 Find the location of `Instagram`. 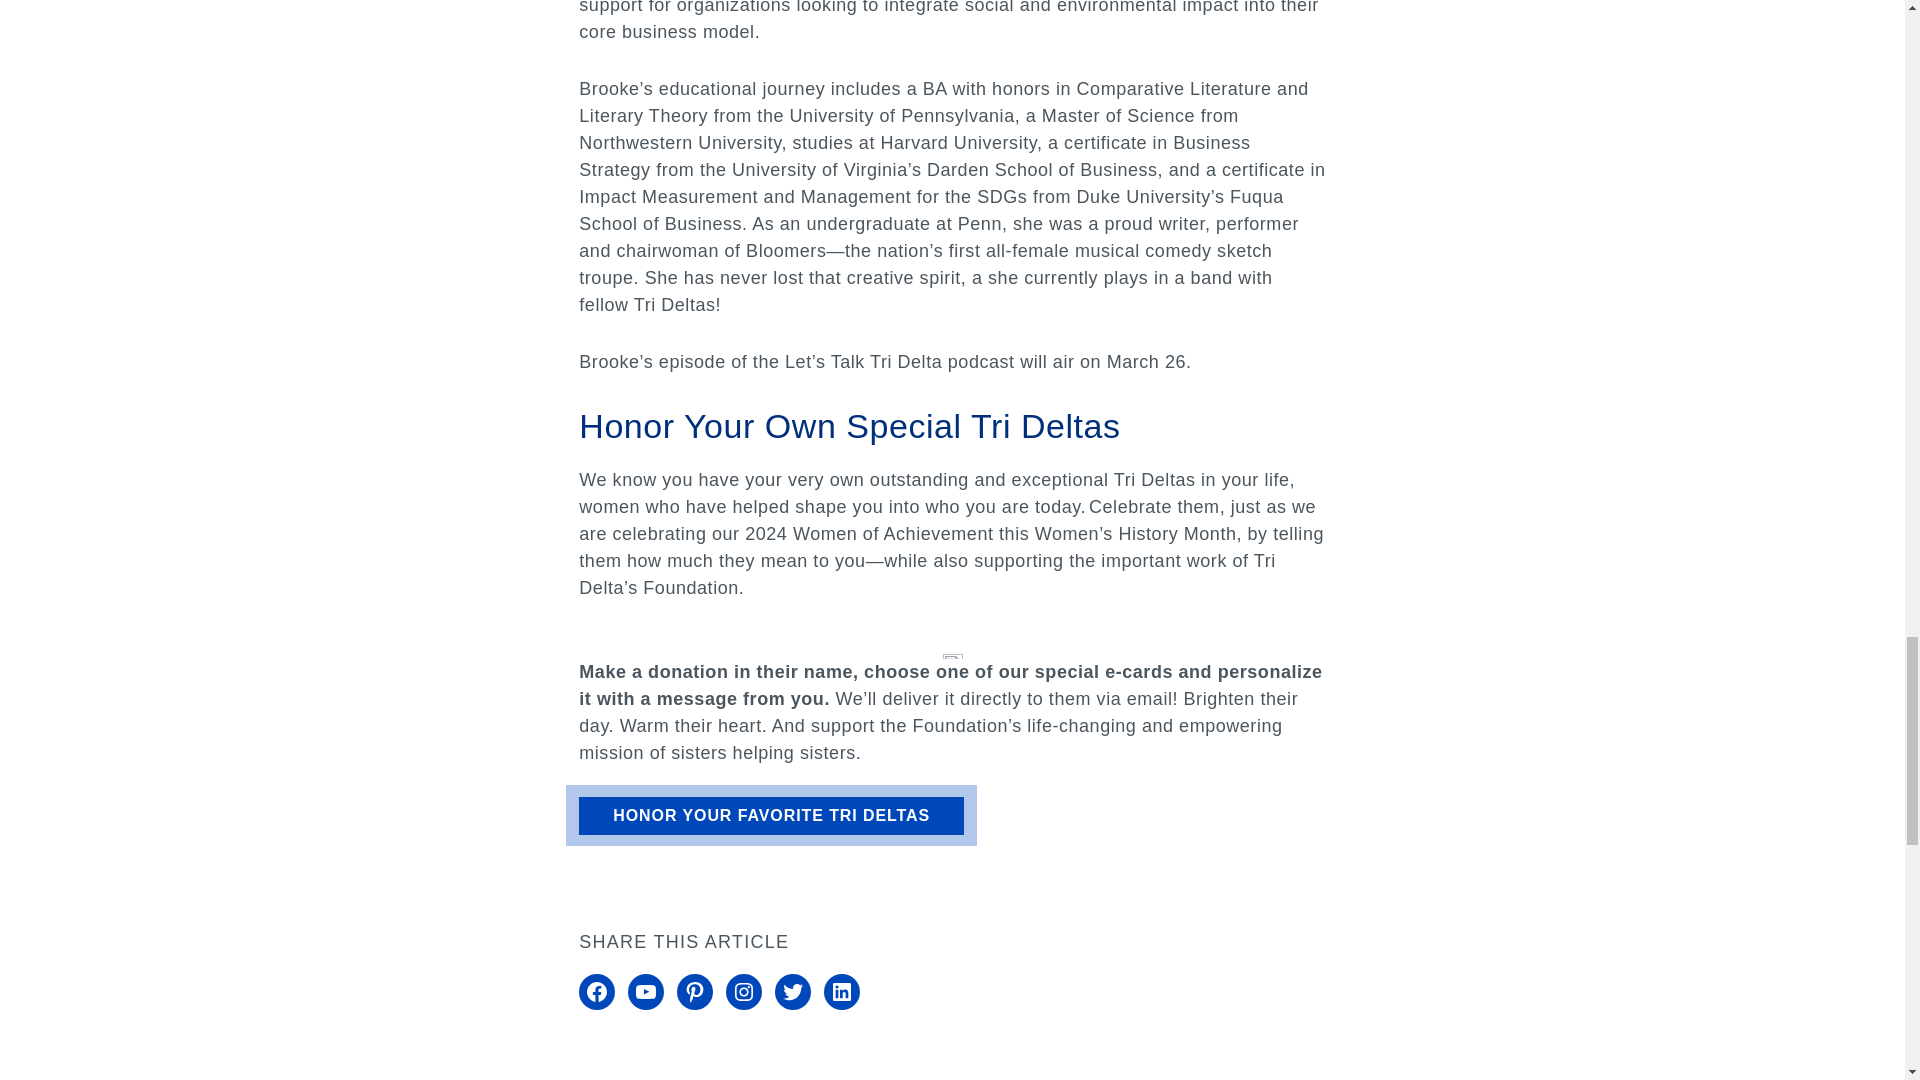

Instagram is located at coordinates (744, 992).